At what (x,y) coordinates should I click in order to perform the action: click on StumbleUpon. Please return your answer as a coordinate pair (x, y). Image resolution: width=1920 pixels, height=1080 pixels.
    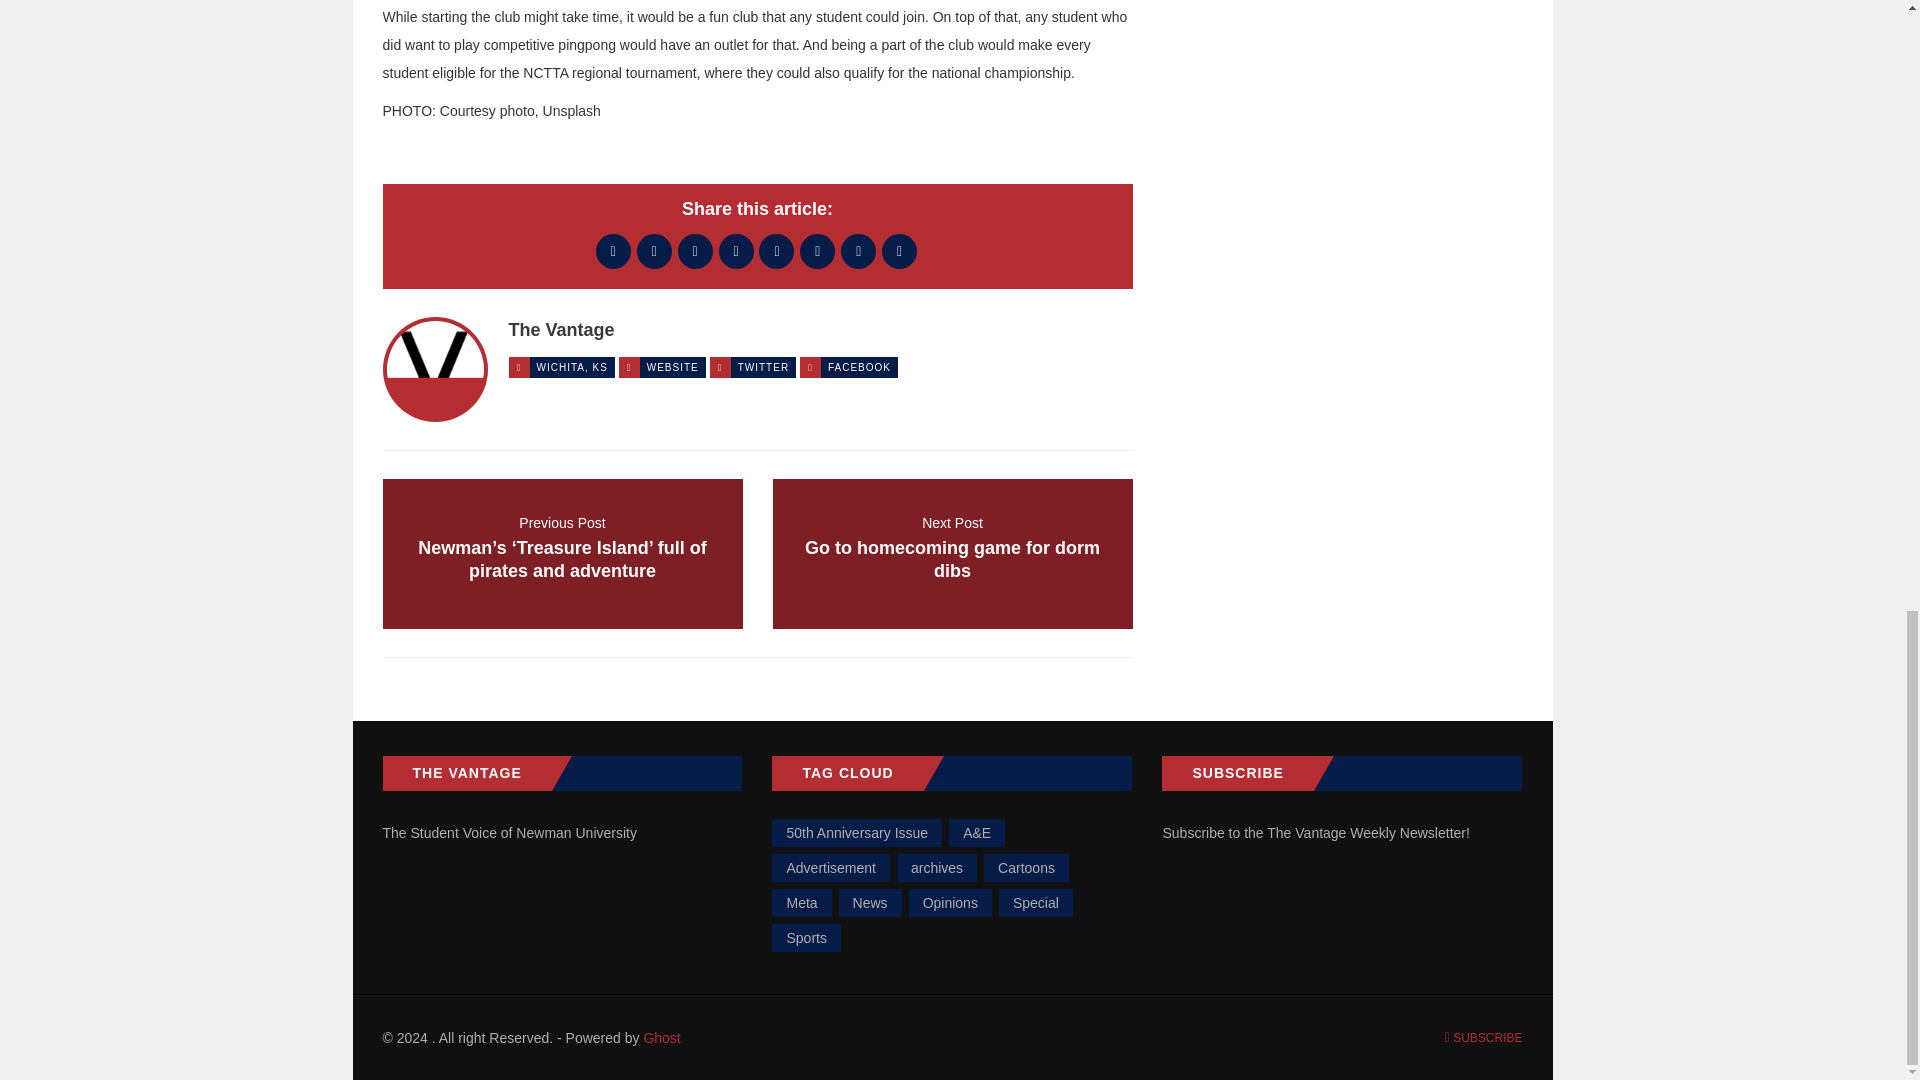
    Looking at the image, I should click on (899, 251).